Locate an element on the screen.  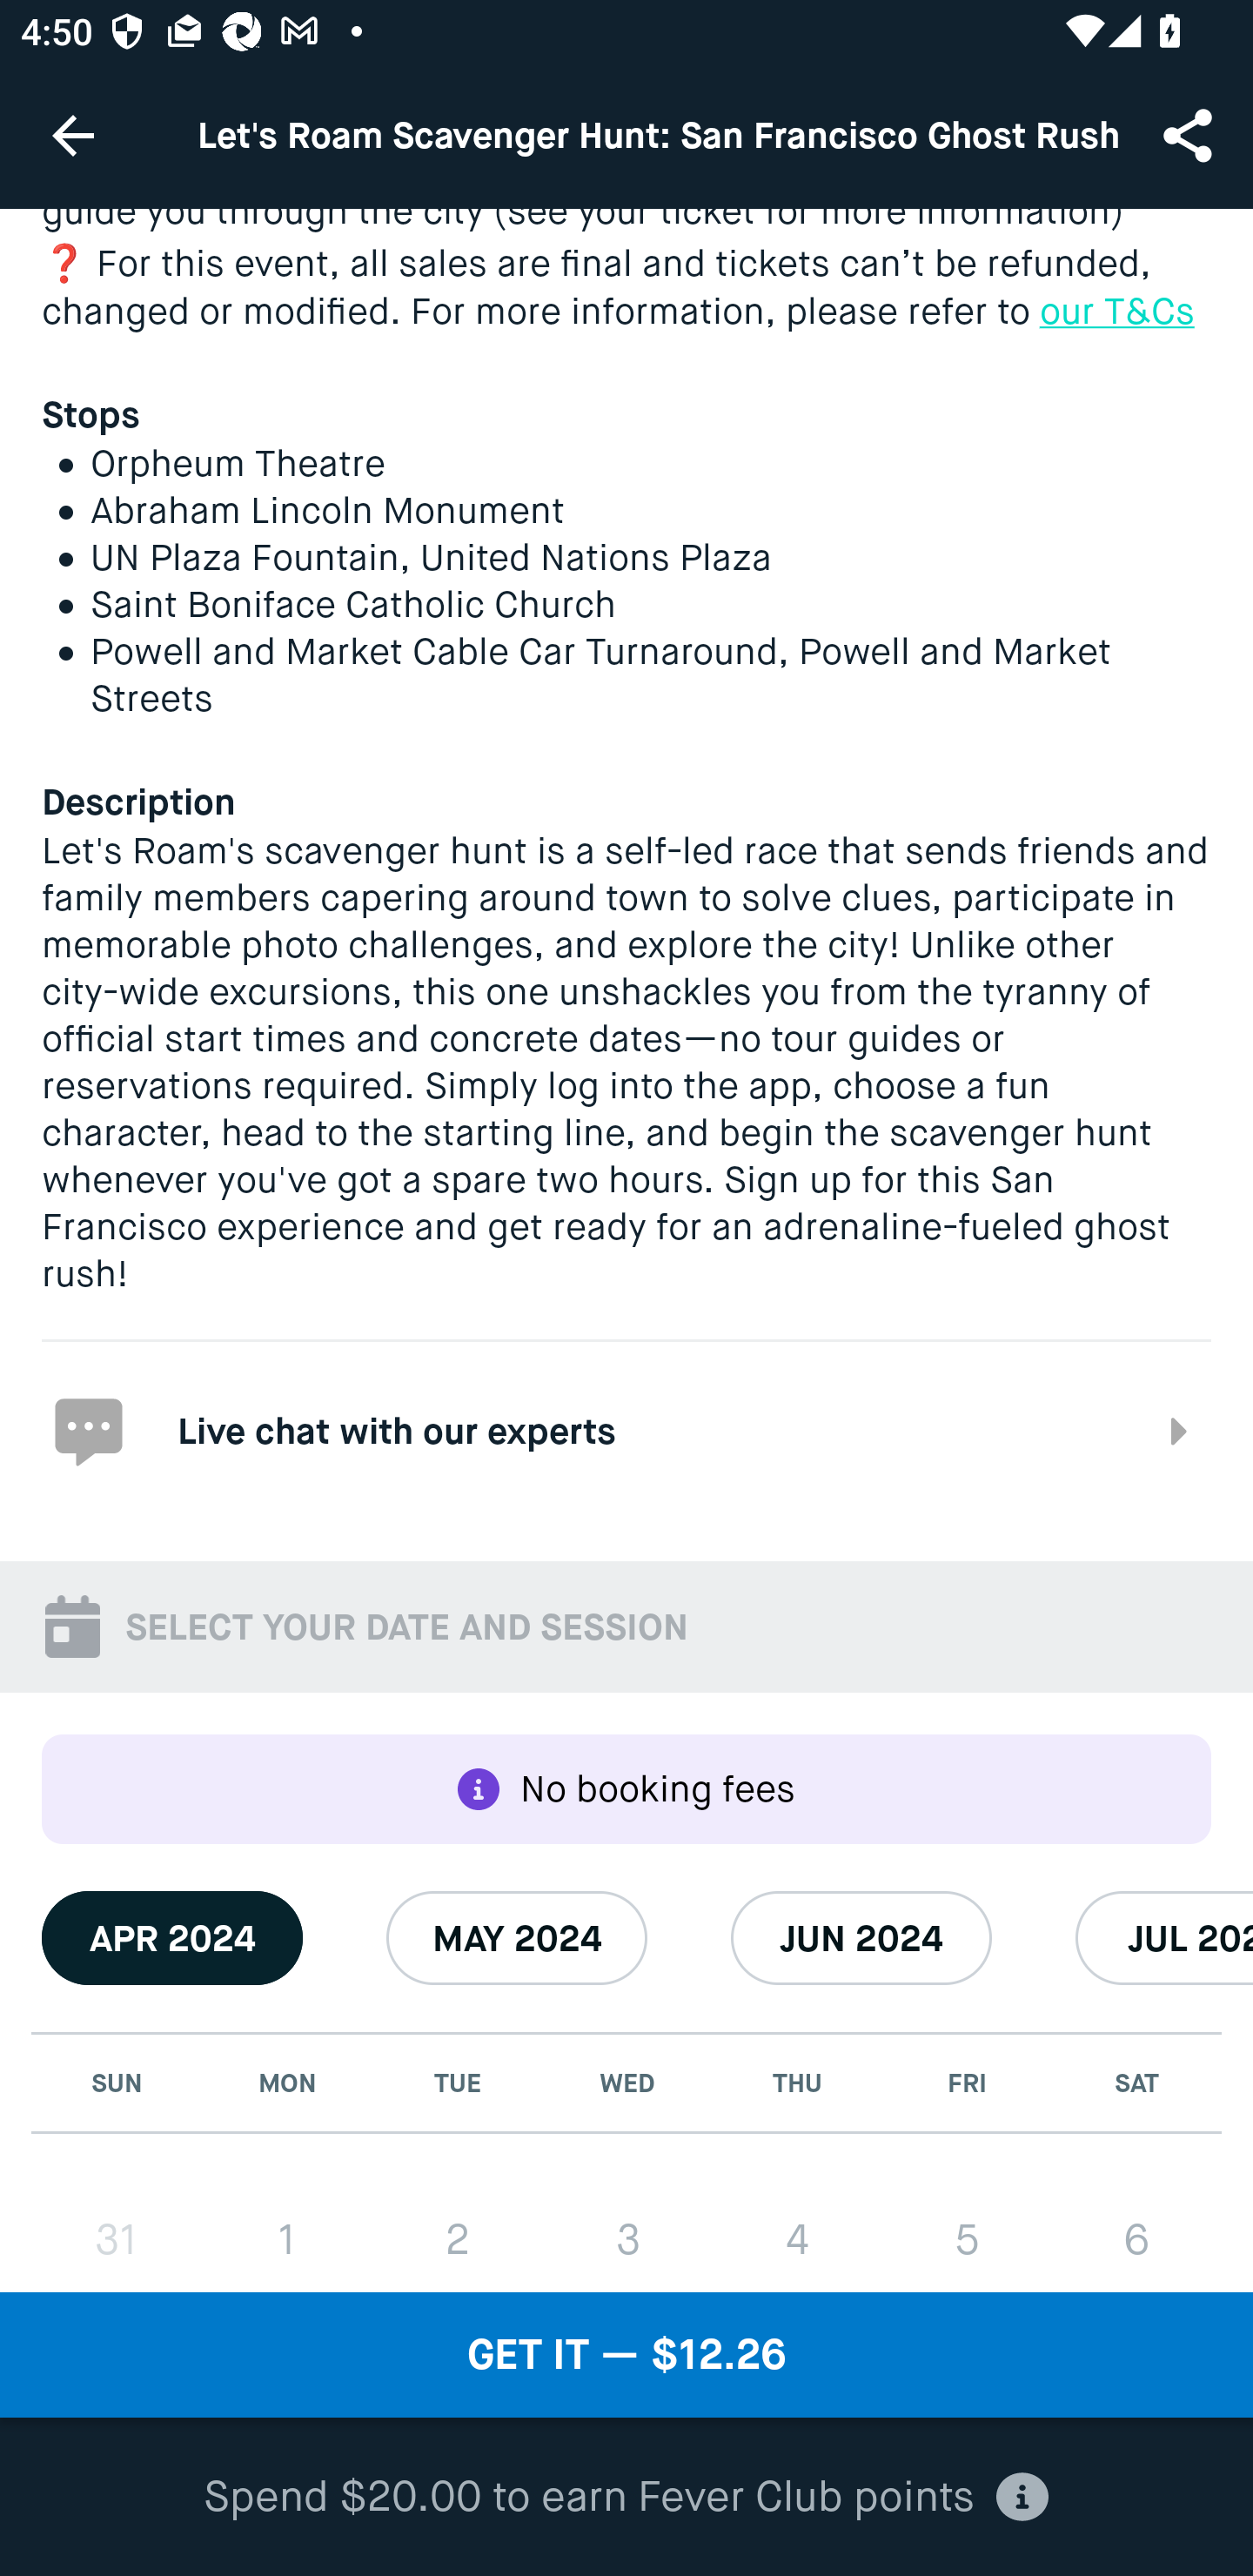
GET IT — $12.26 is located at coordinates (626, 2355).